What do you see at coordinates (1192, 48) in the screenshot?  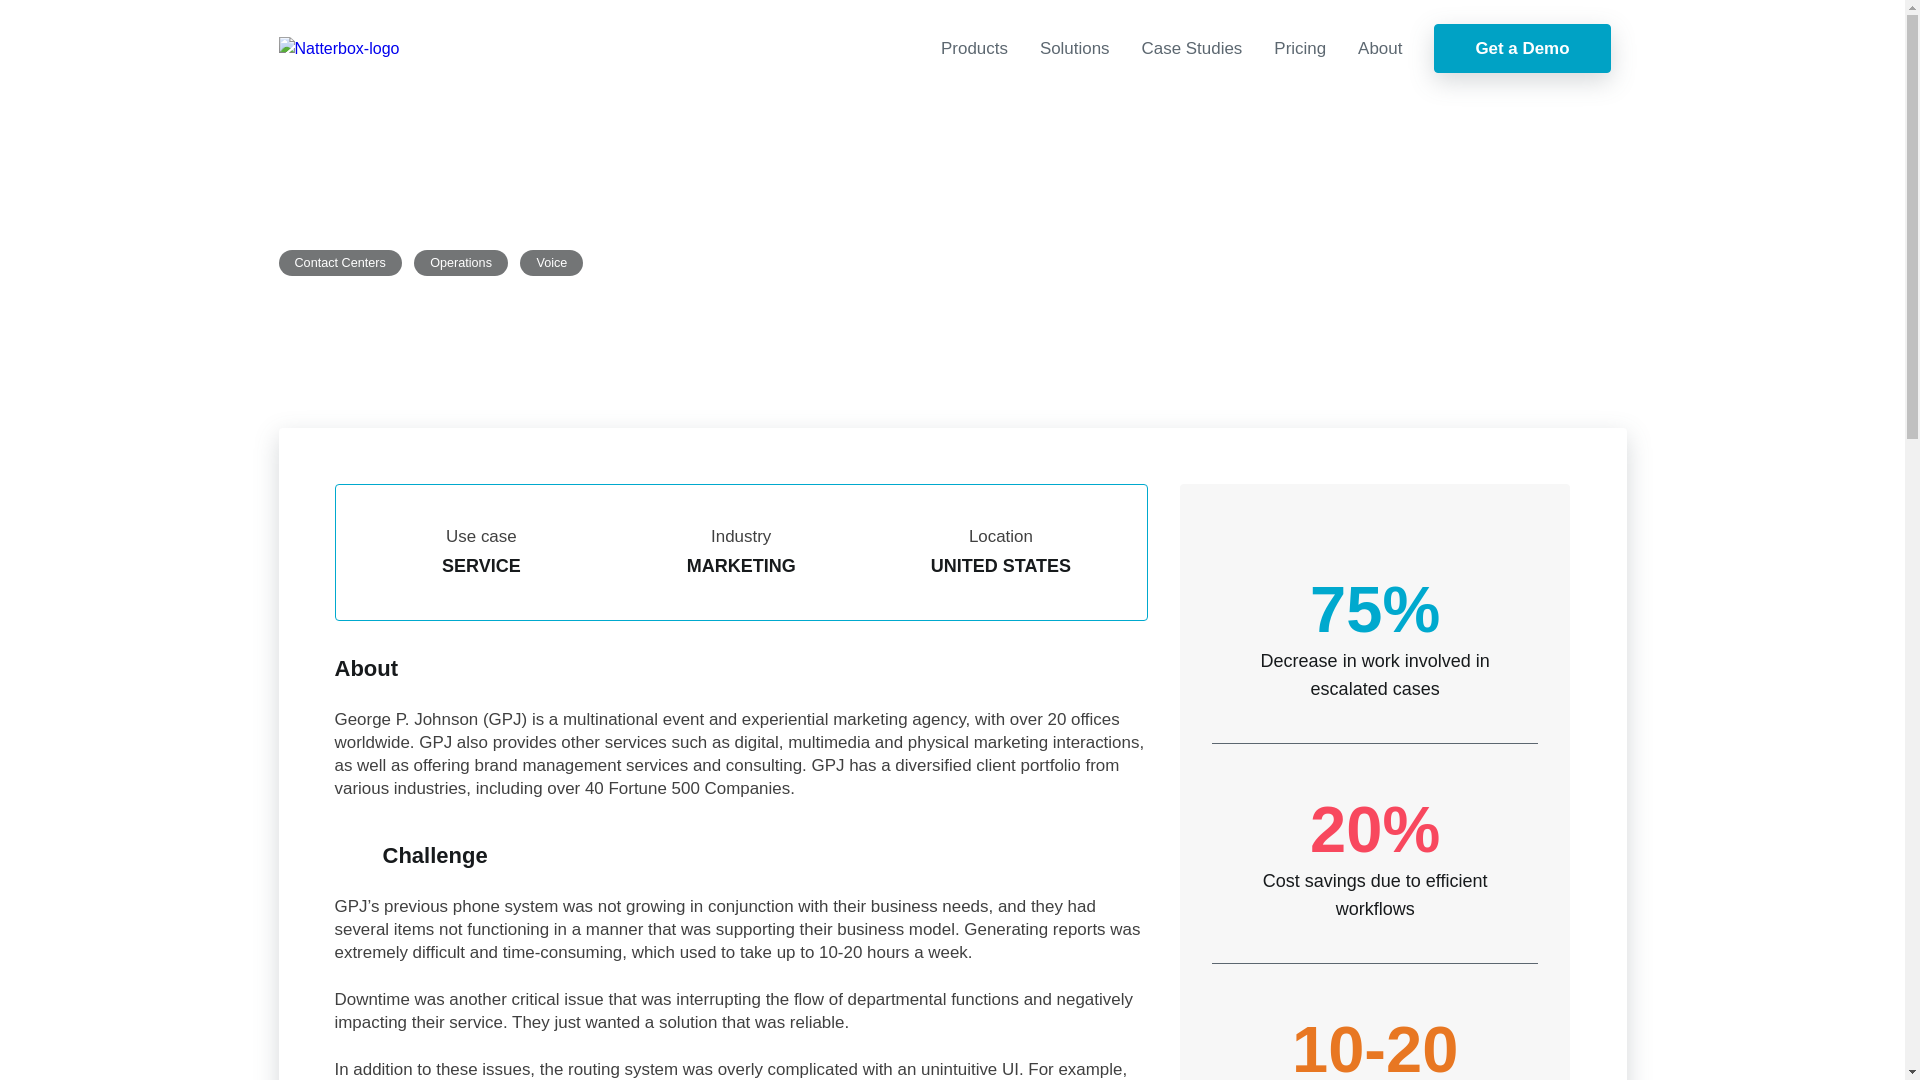 I see `Case Studies` at bounding box center [1192, 48].